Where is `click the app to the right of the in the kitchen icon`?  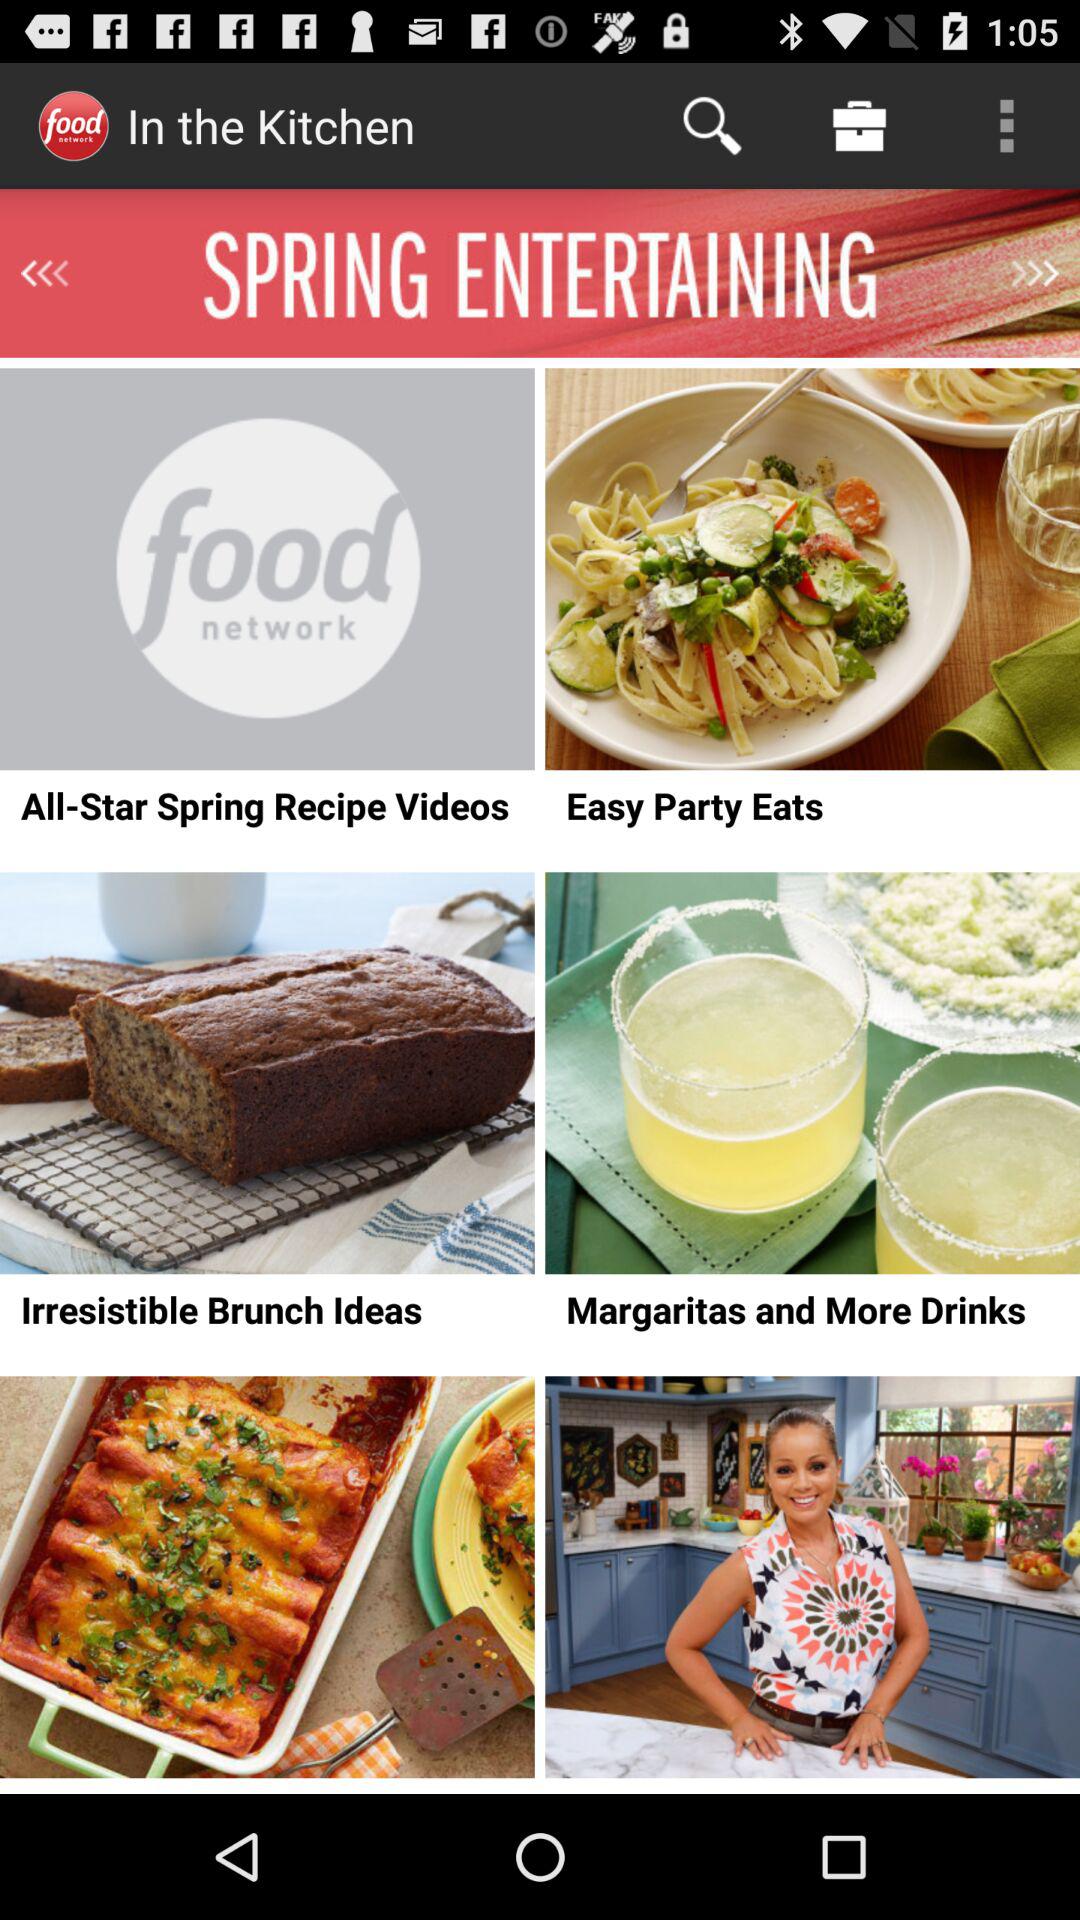
click the app to the right of the in the kitchen icon is located at coordinates (712, 126).